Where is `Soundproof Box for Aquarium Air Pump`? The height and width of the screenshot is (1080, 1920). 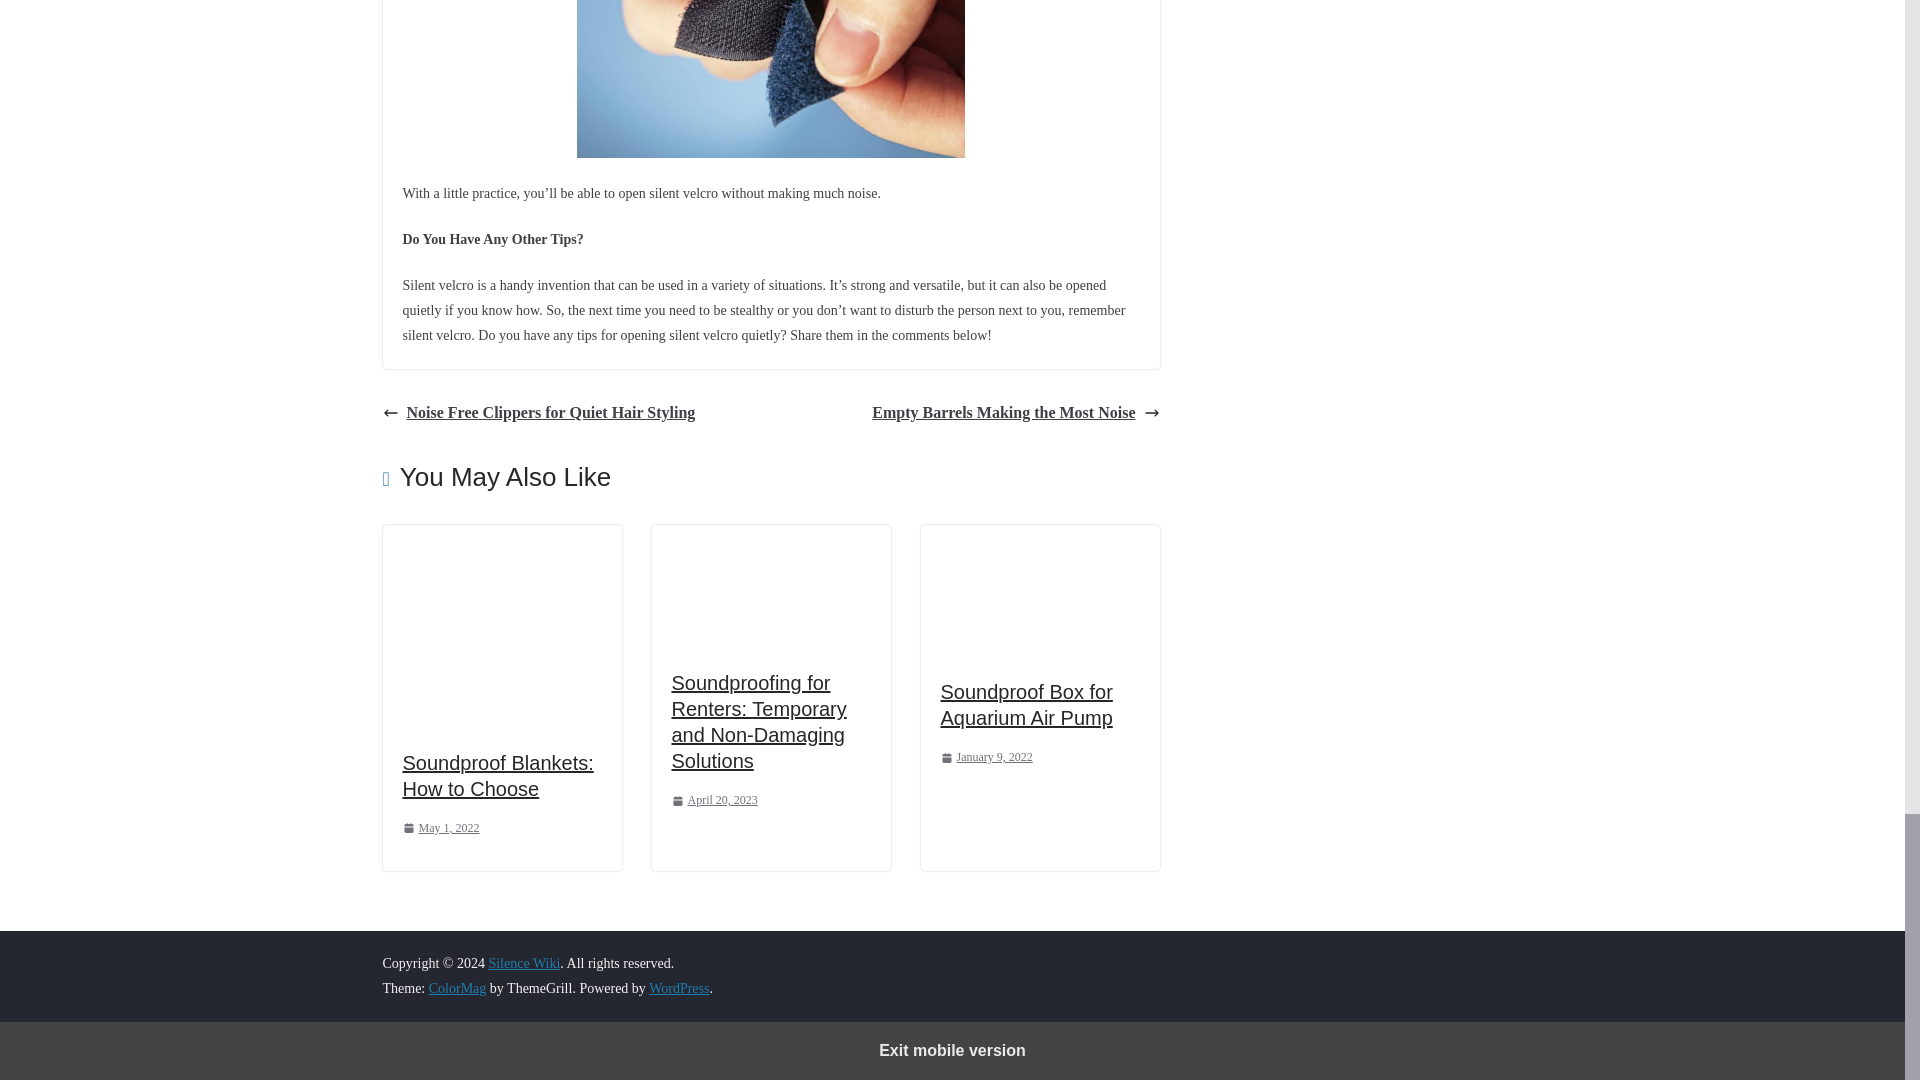 Soundproof Box for Aquarium Air Pump is located at coordinates (1039, 538).